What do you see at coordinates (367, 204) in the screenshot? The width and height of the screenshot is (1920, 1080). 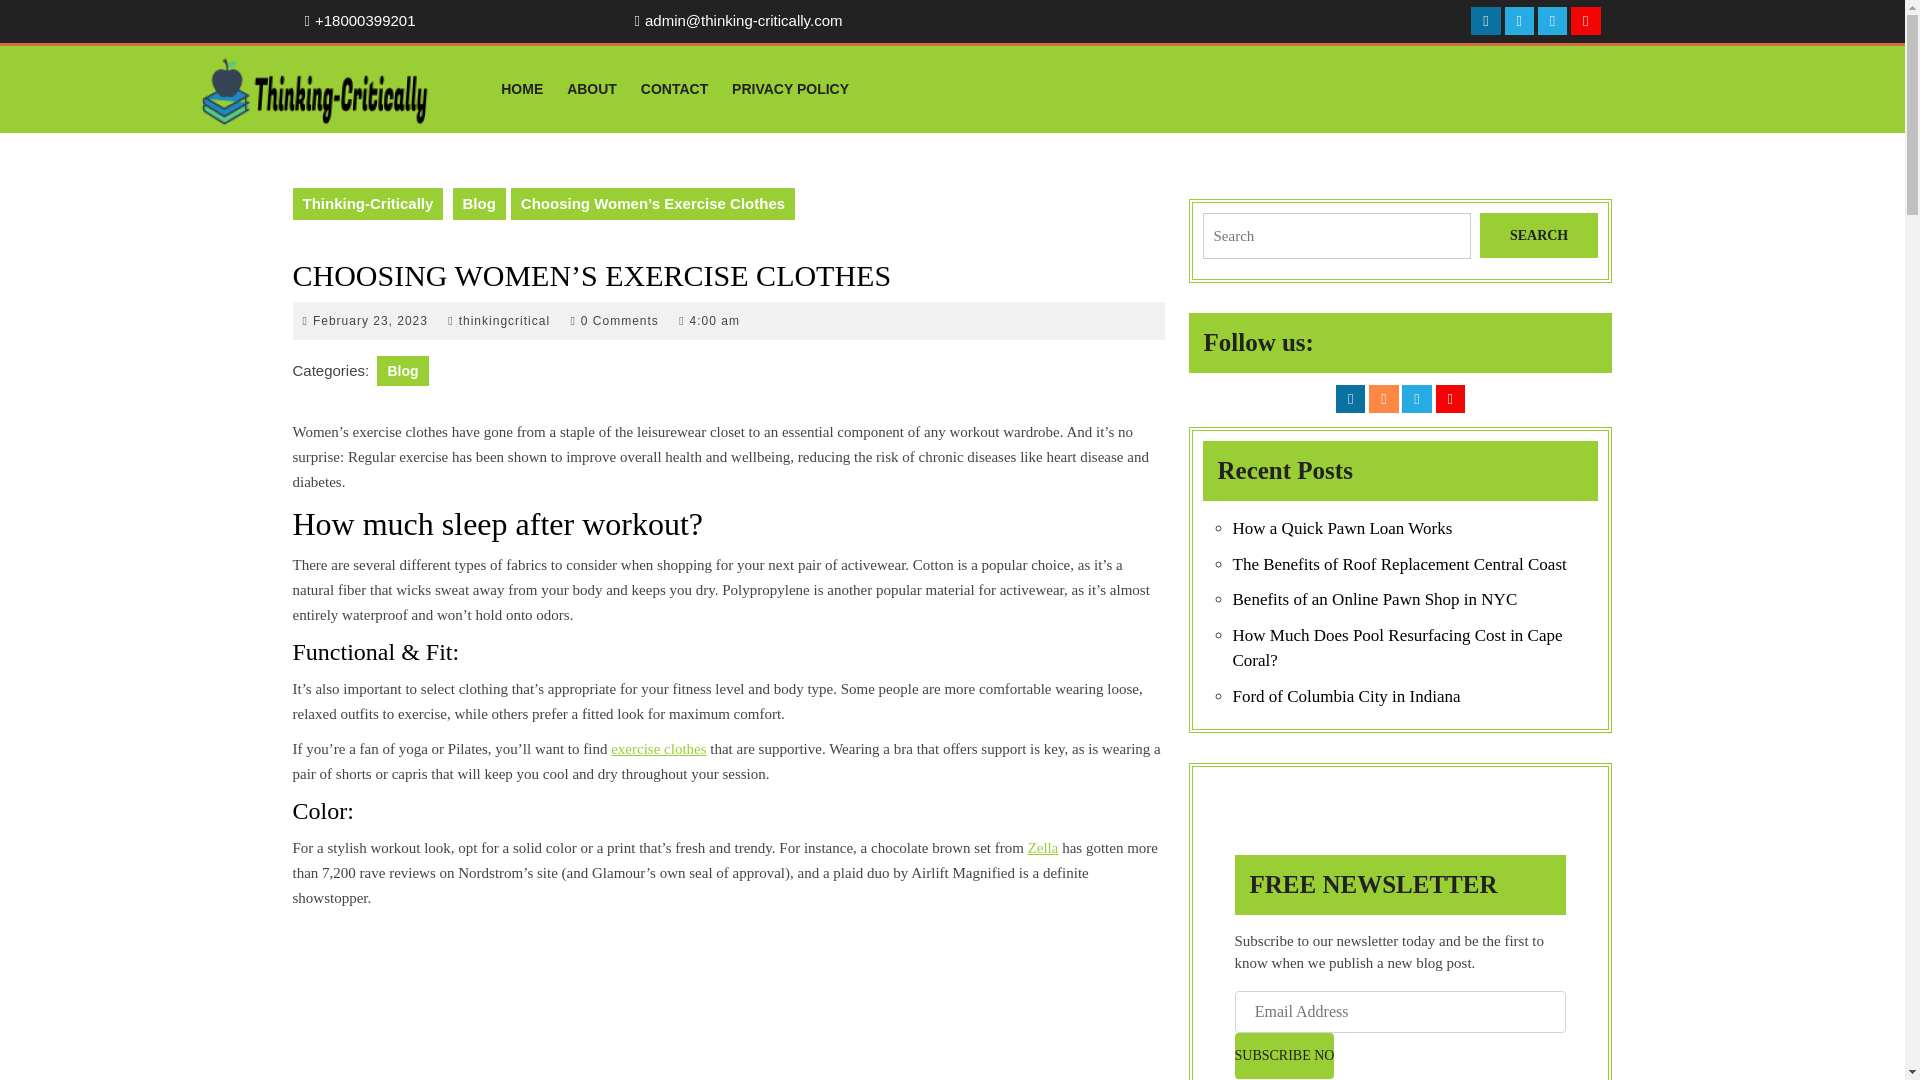 I see `Thinking-Critically` at bounding box center [367, 204].